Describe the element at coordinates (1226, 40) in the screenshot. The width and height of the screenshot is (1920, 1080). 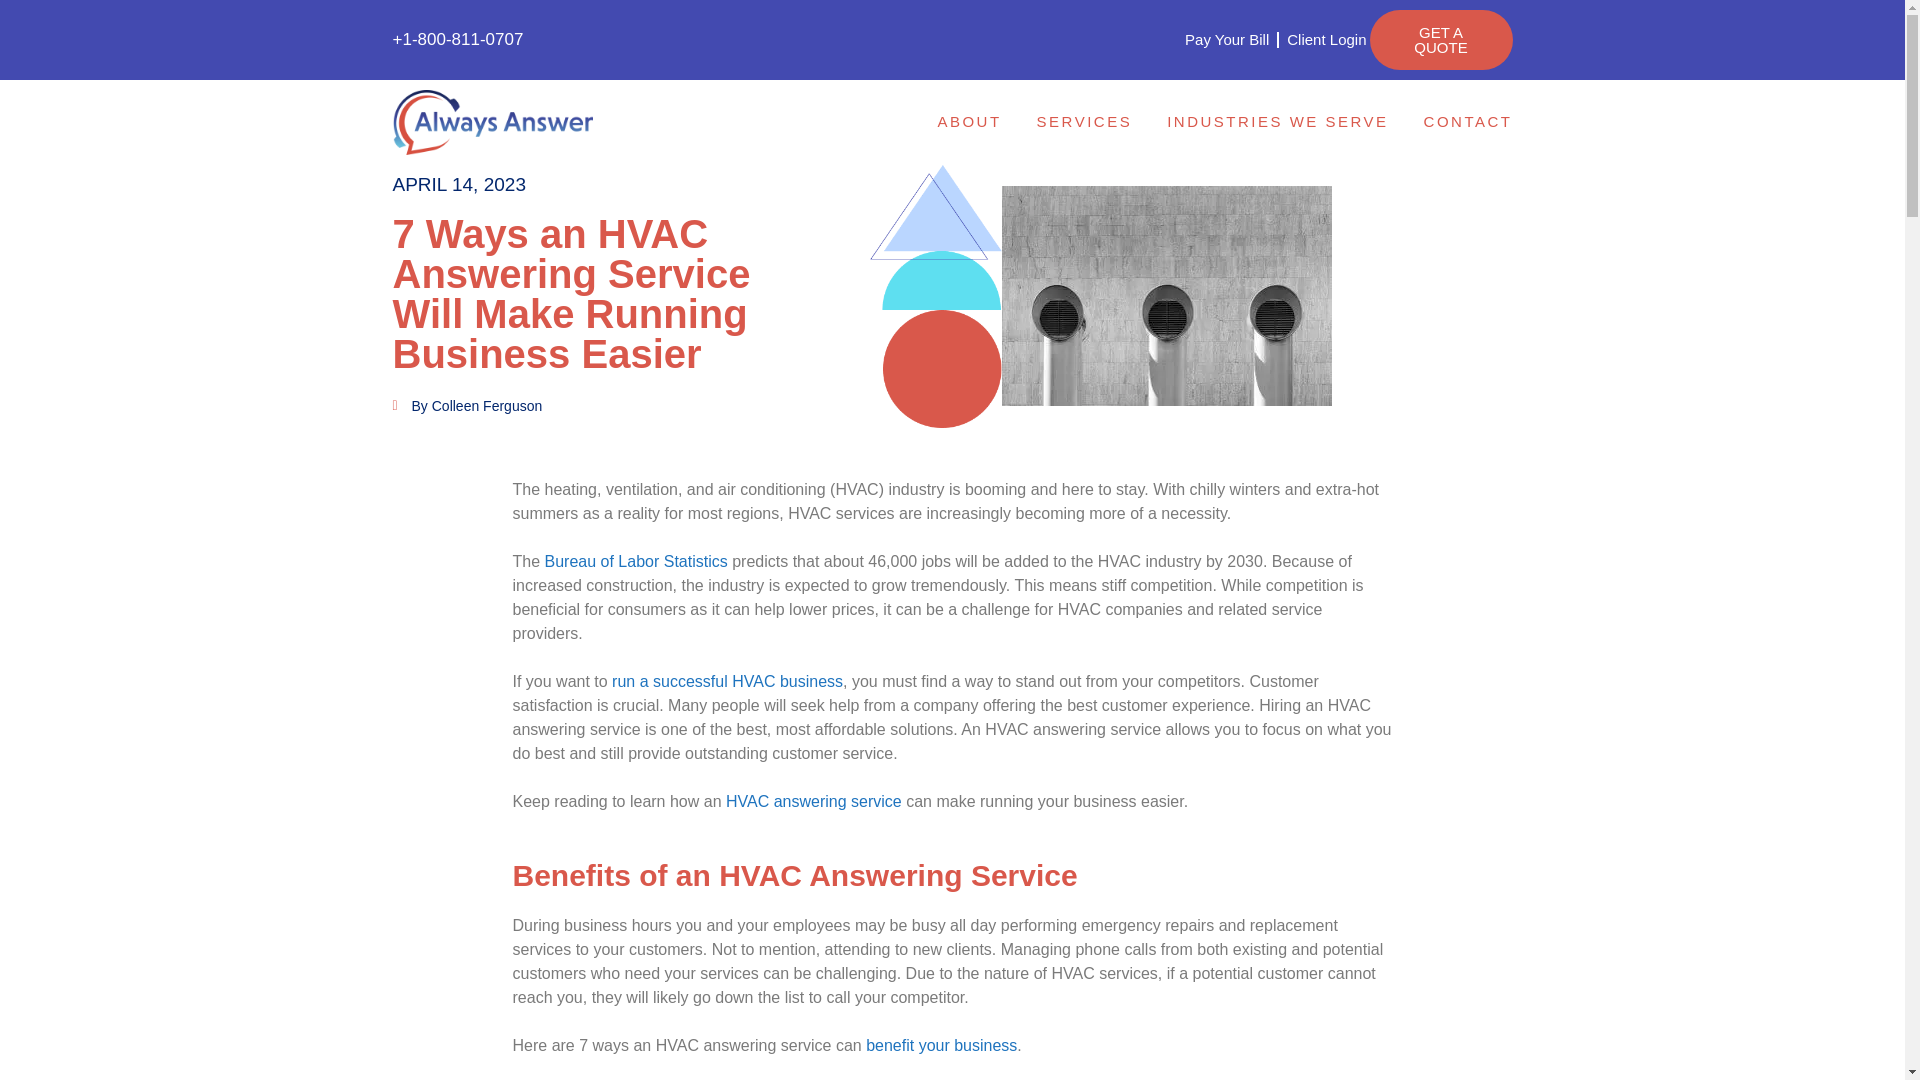
I see `Pay Your Bill` at that location.